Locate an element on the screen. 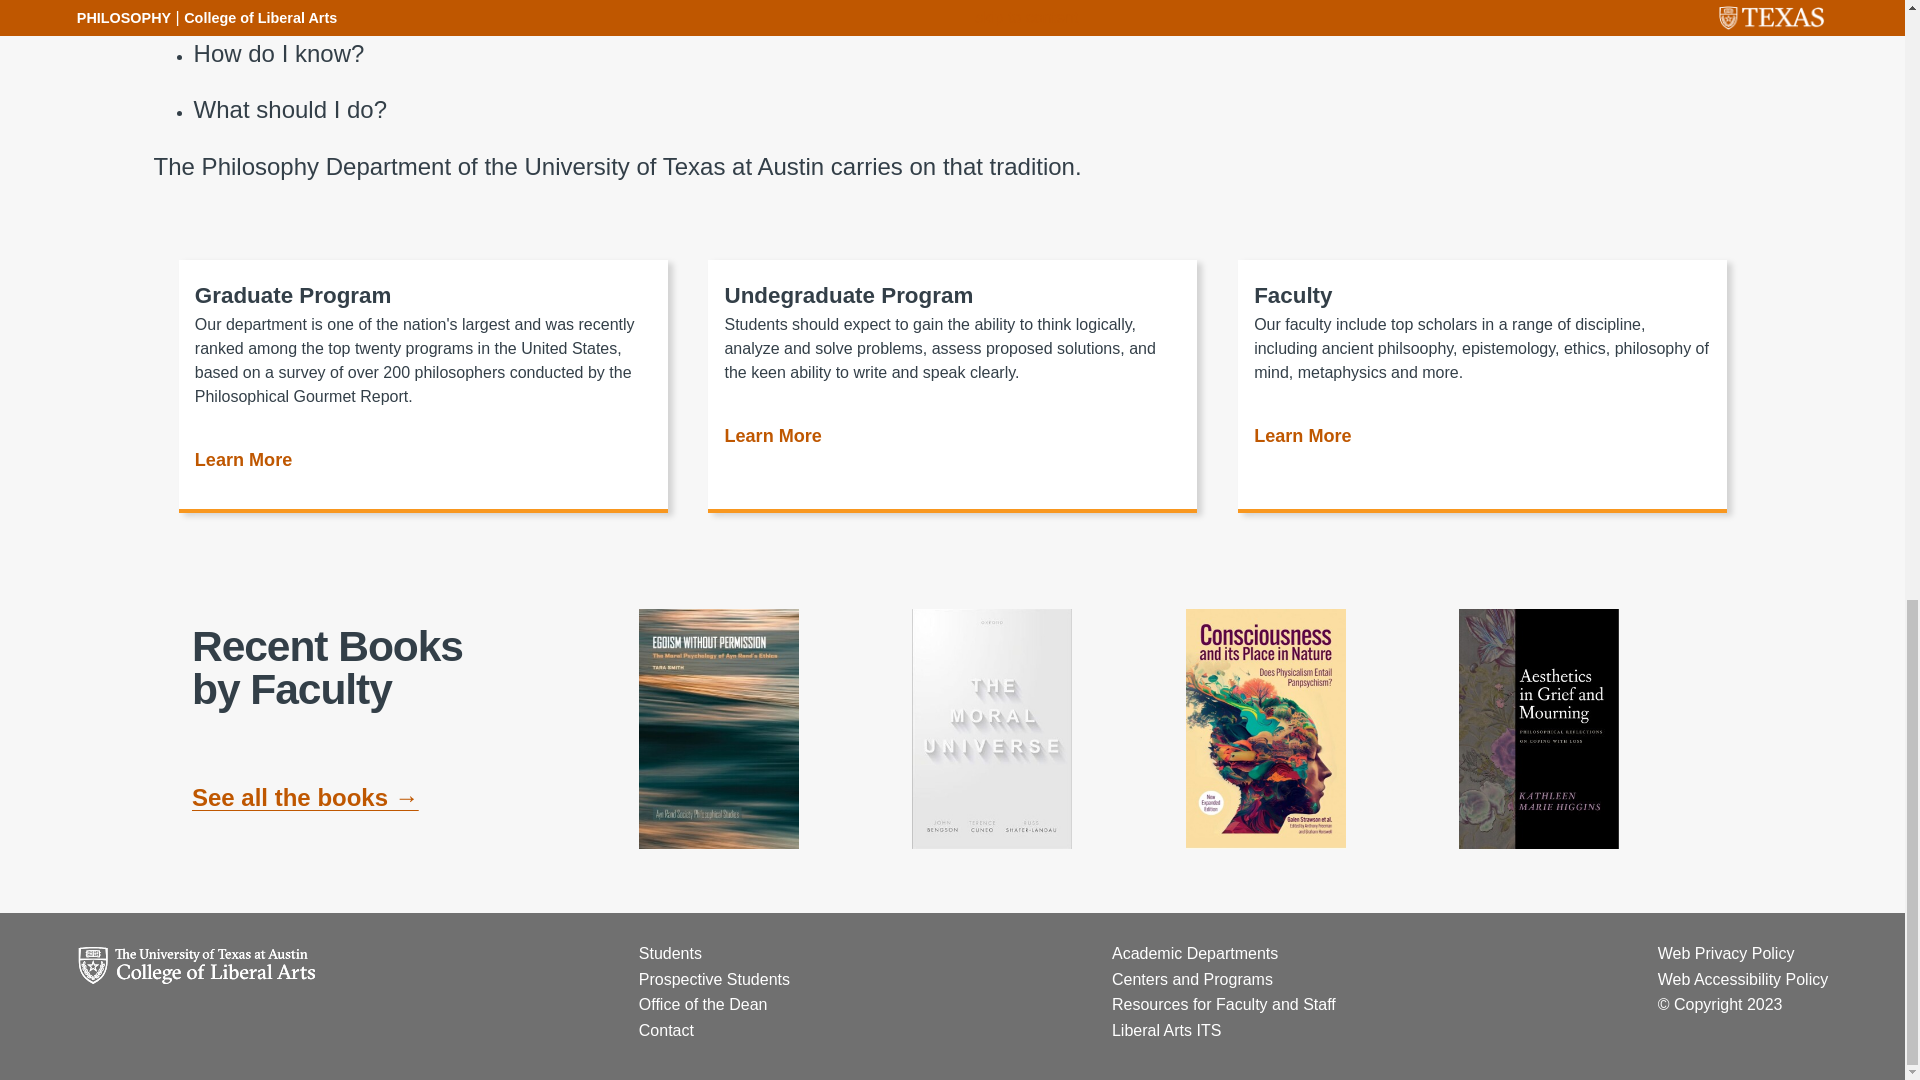 This screenshot has height=1080, width=1920. Prospective Students is located at coordinates (714, 979).